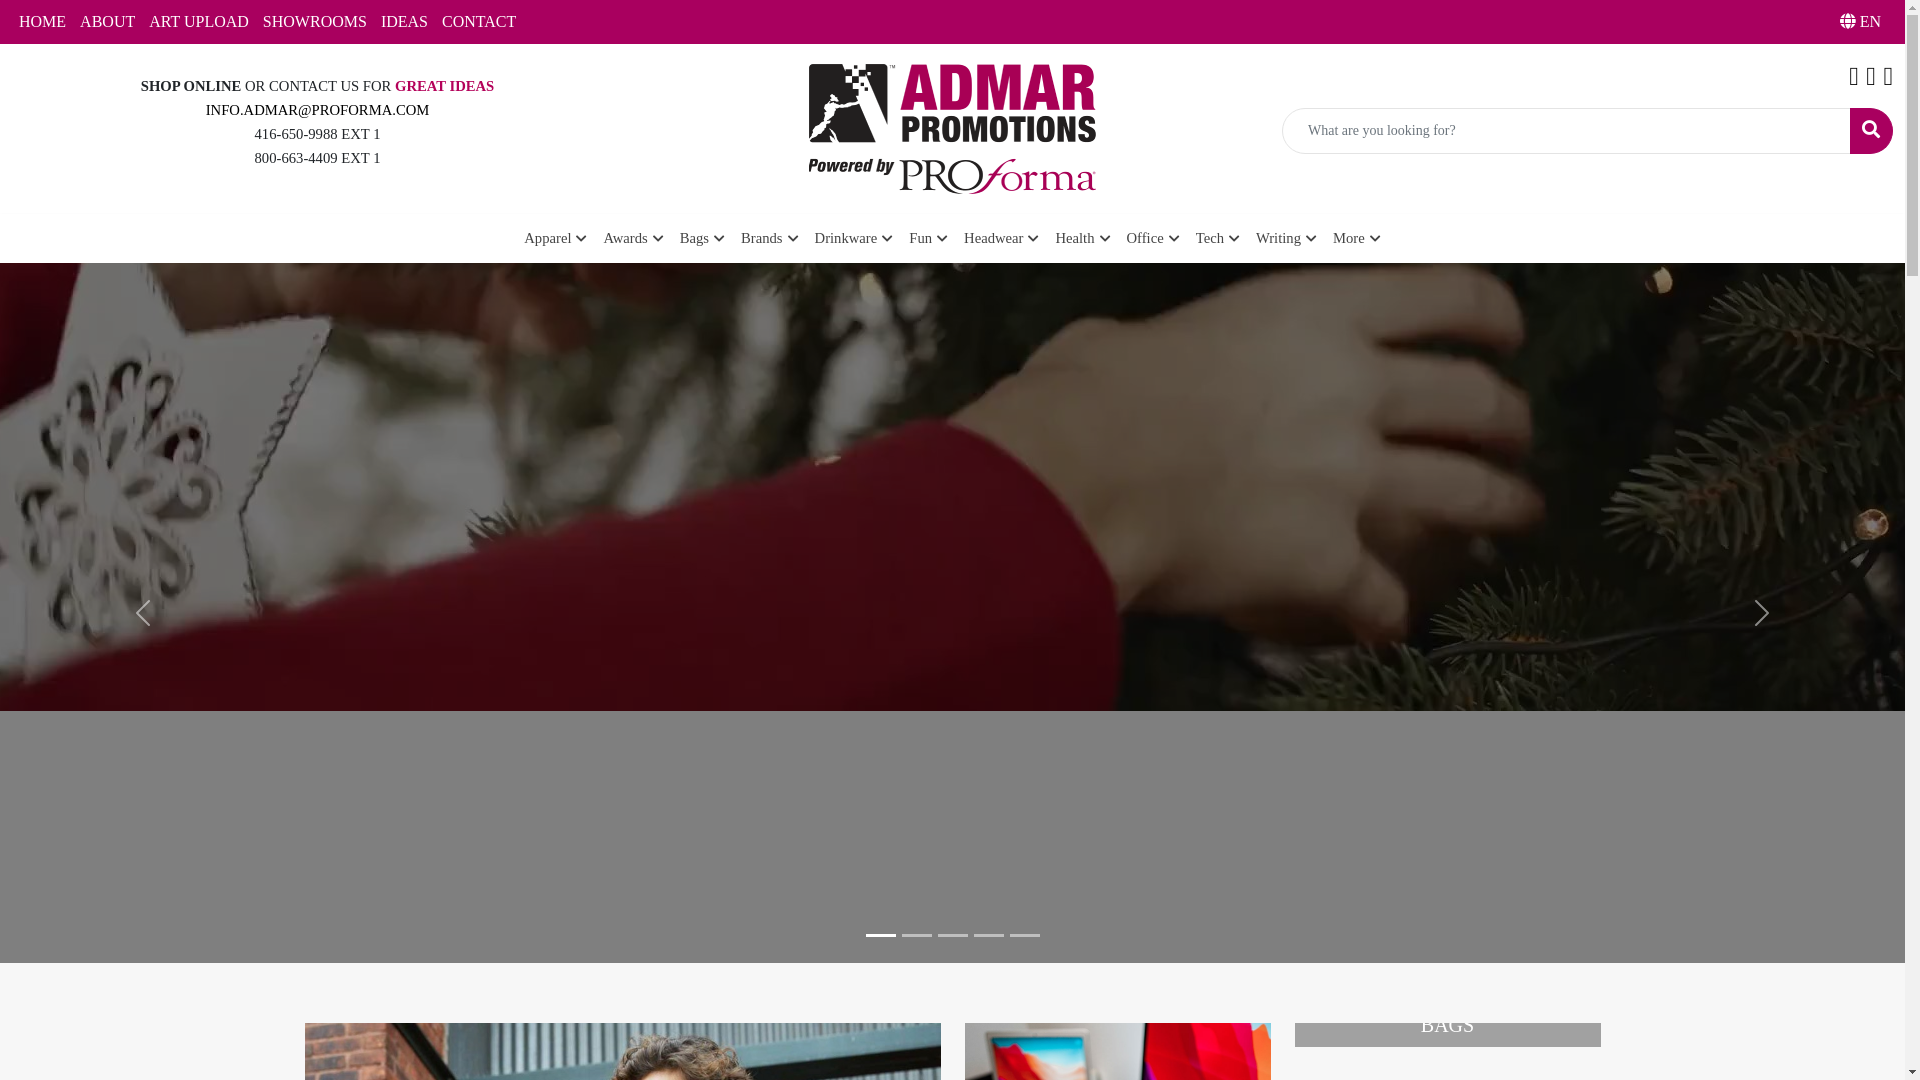  What do you see at coordinates (42, 22) in the screenshot?
I see `HOME` at bounding box center [42, 22].